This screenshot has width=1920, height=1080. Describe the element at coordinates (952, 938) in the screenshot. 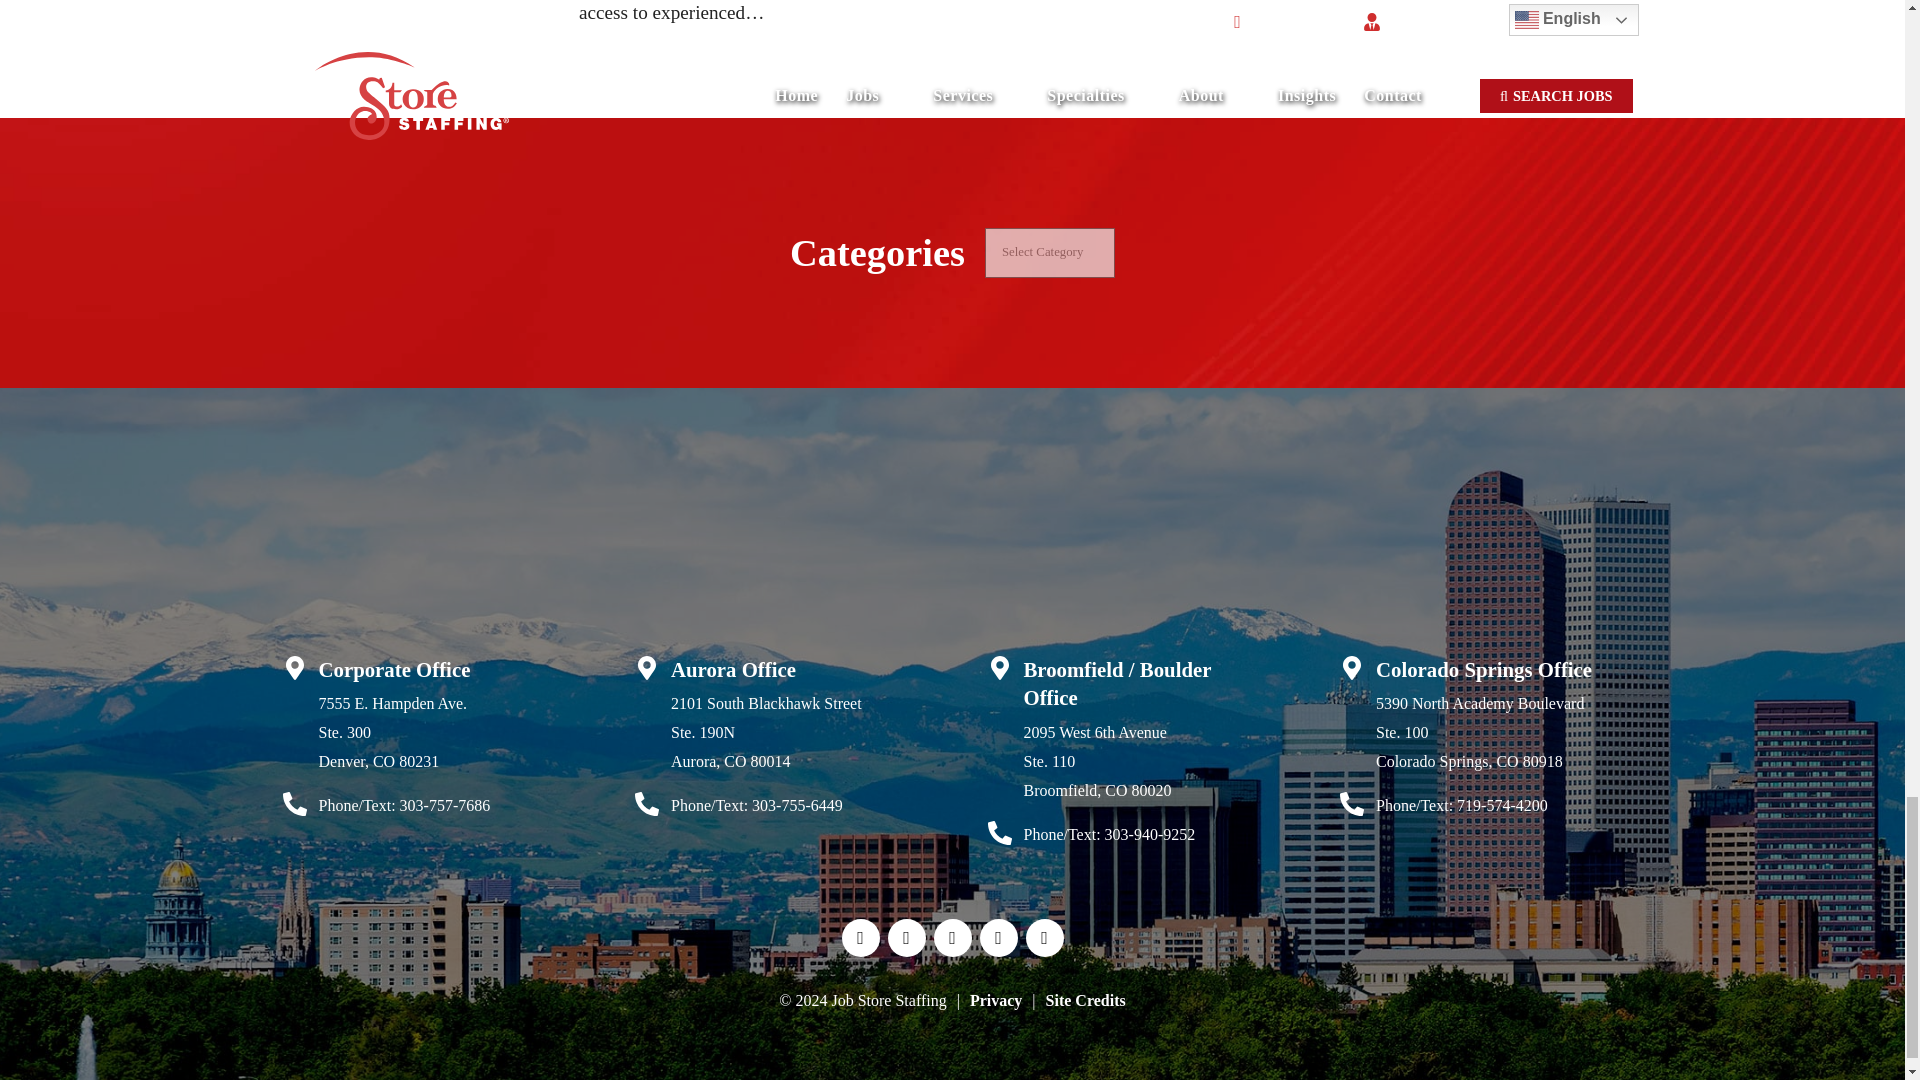

I see `Subscribe to Job Store Staffing on YouTube` at that location.